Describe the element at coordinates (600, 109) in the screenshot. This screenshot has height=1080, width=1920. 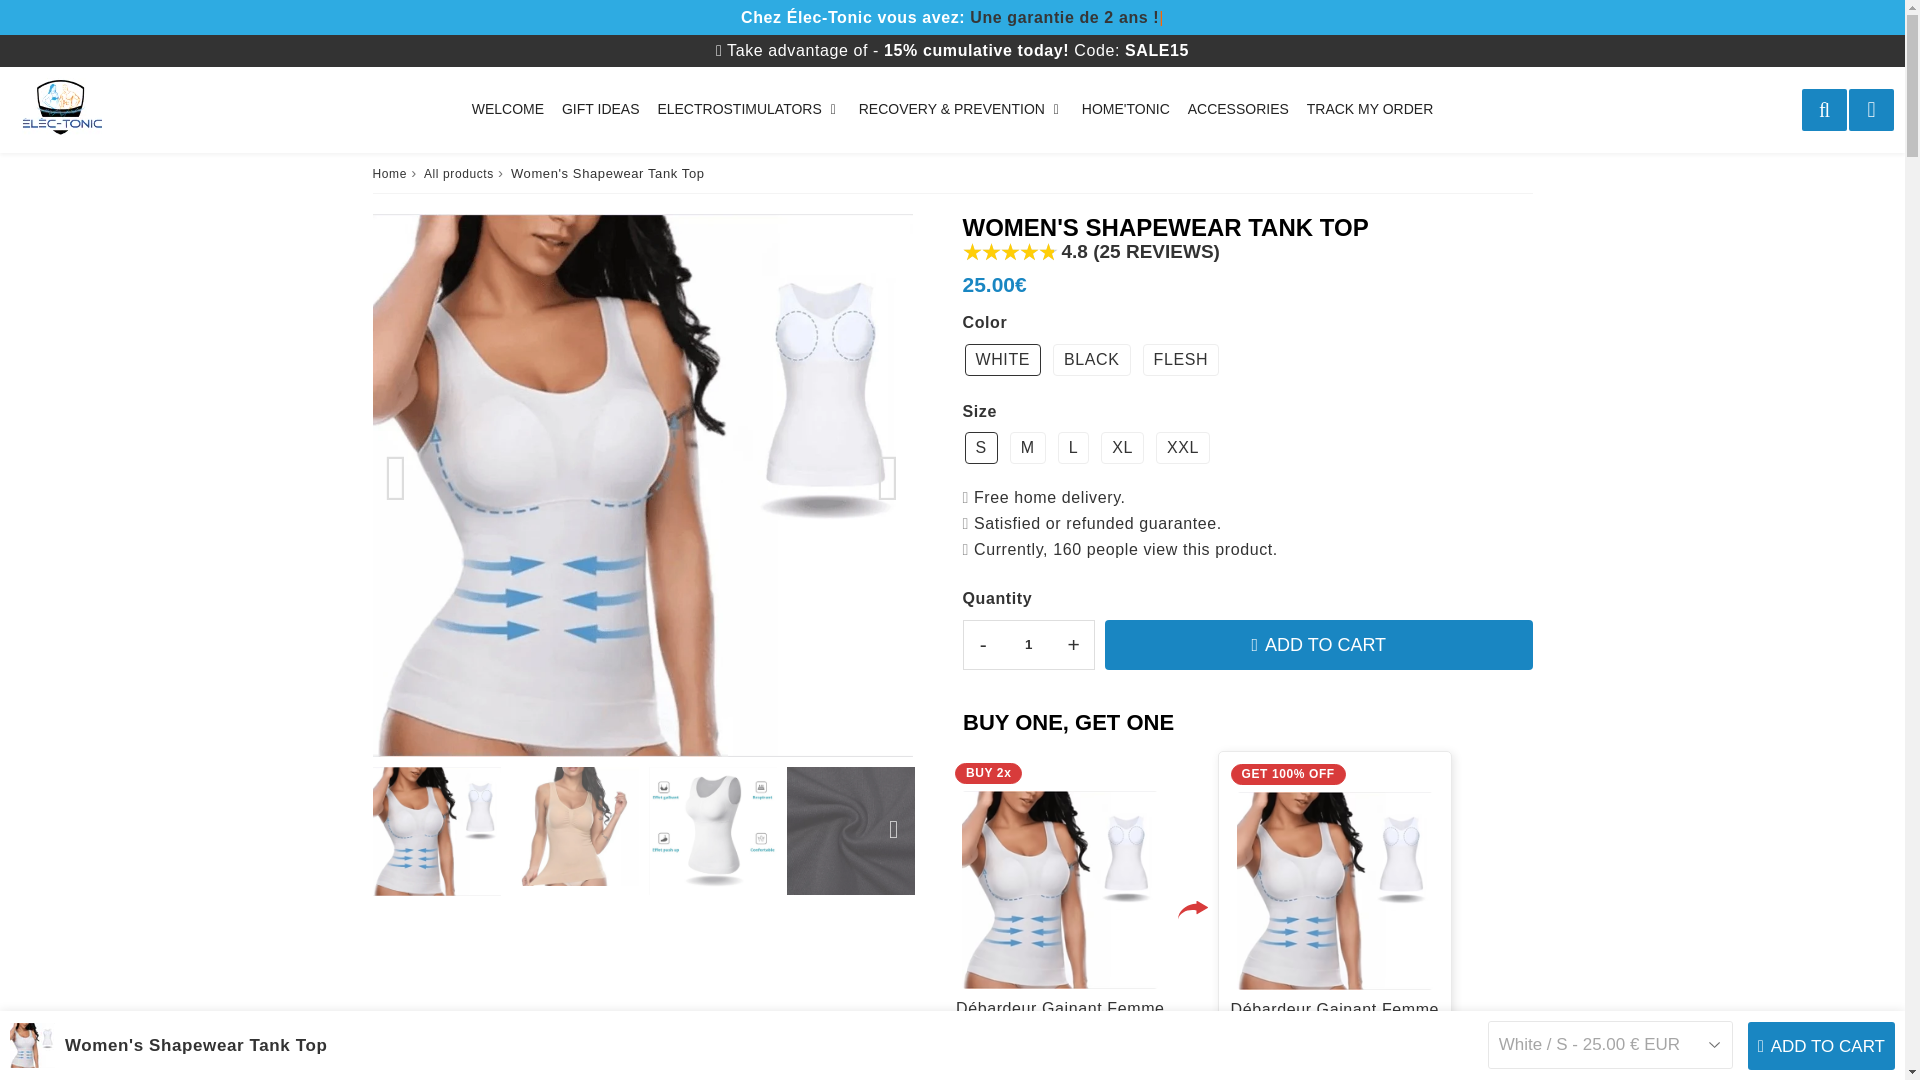
I see `GIFT IDEAS` at that location.